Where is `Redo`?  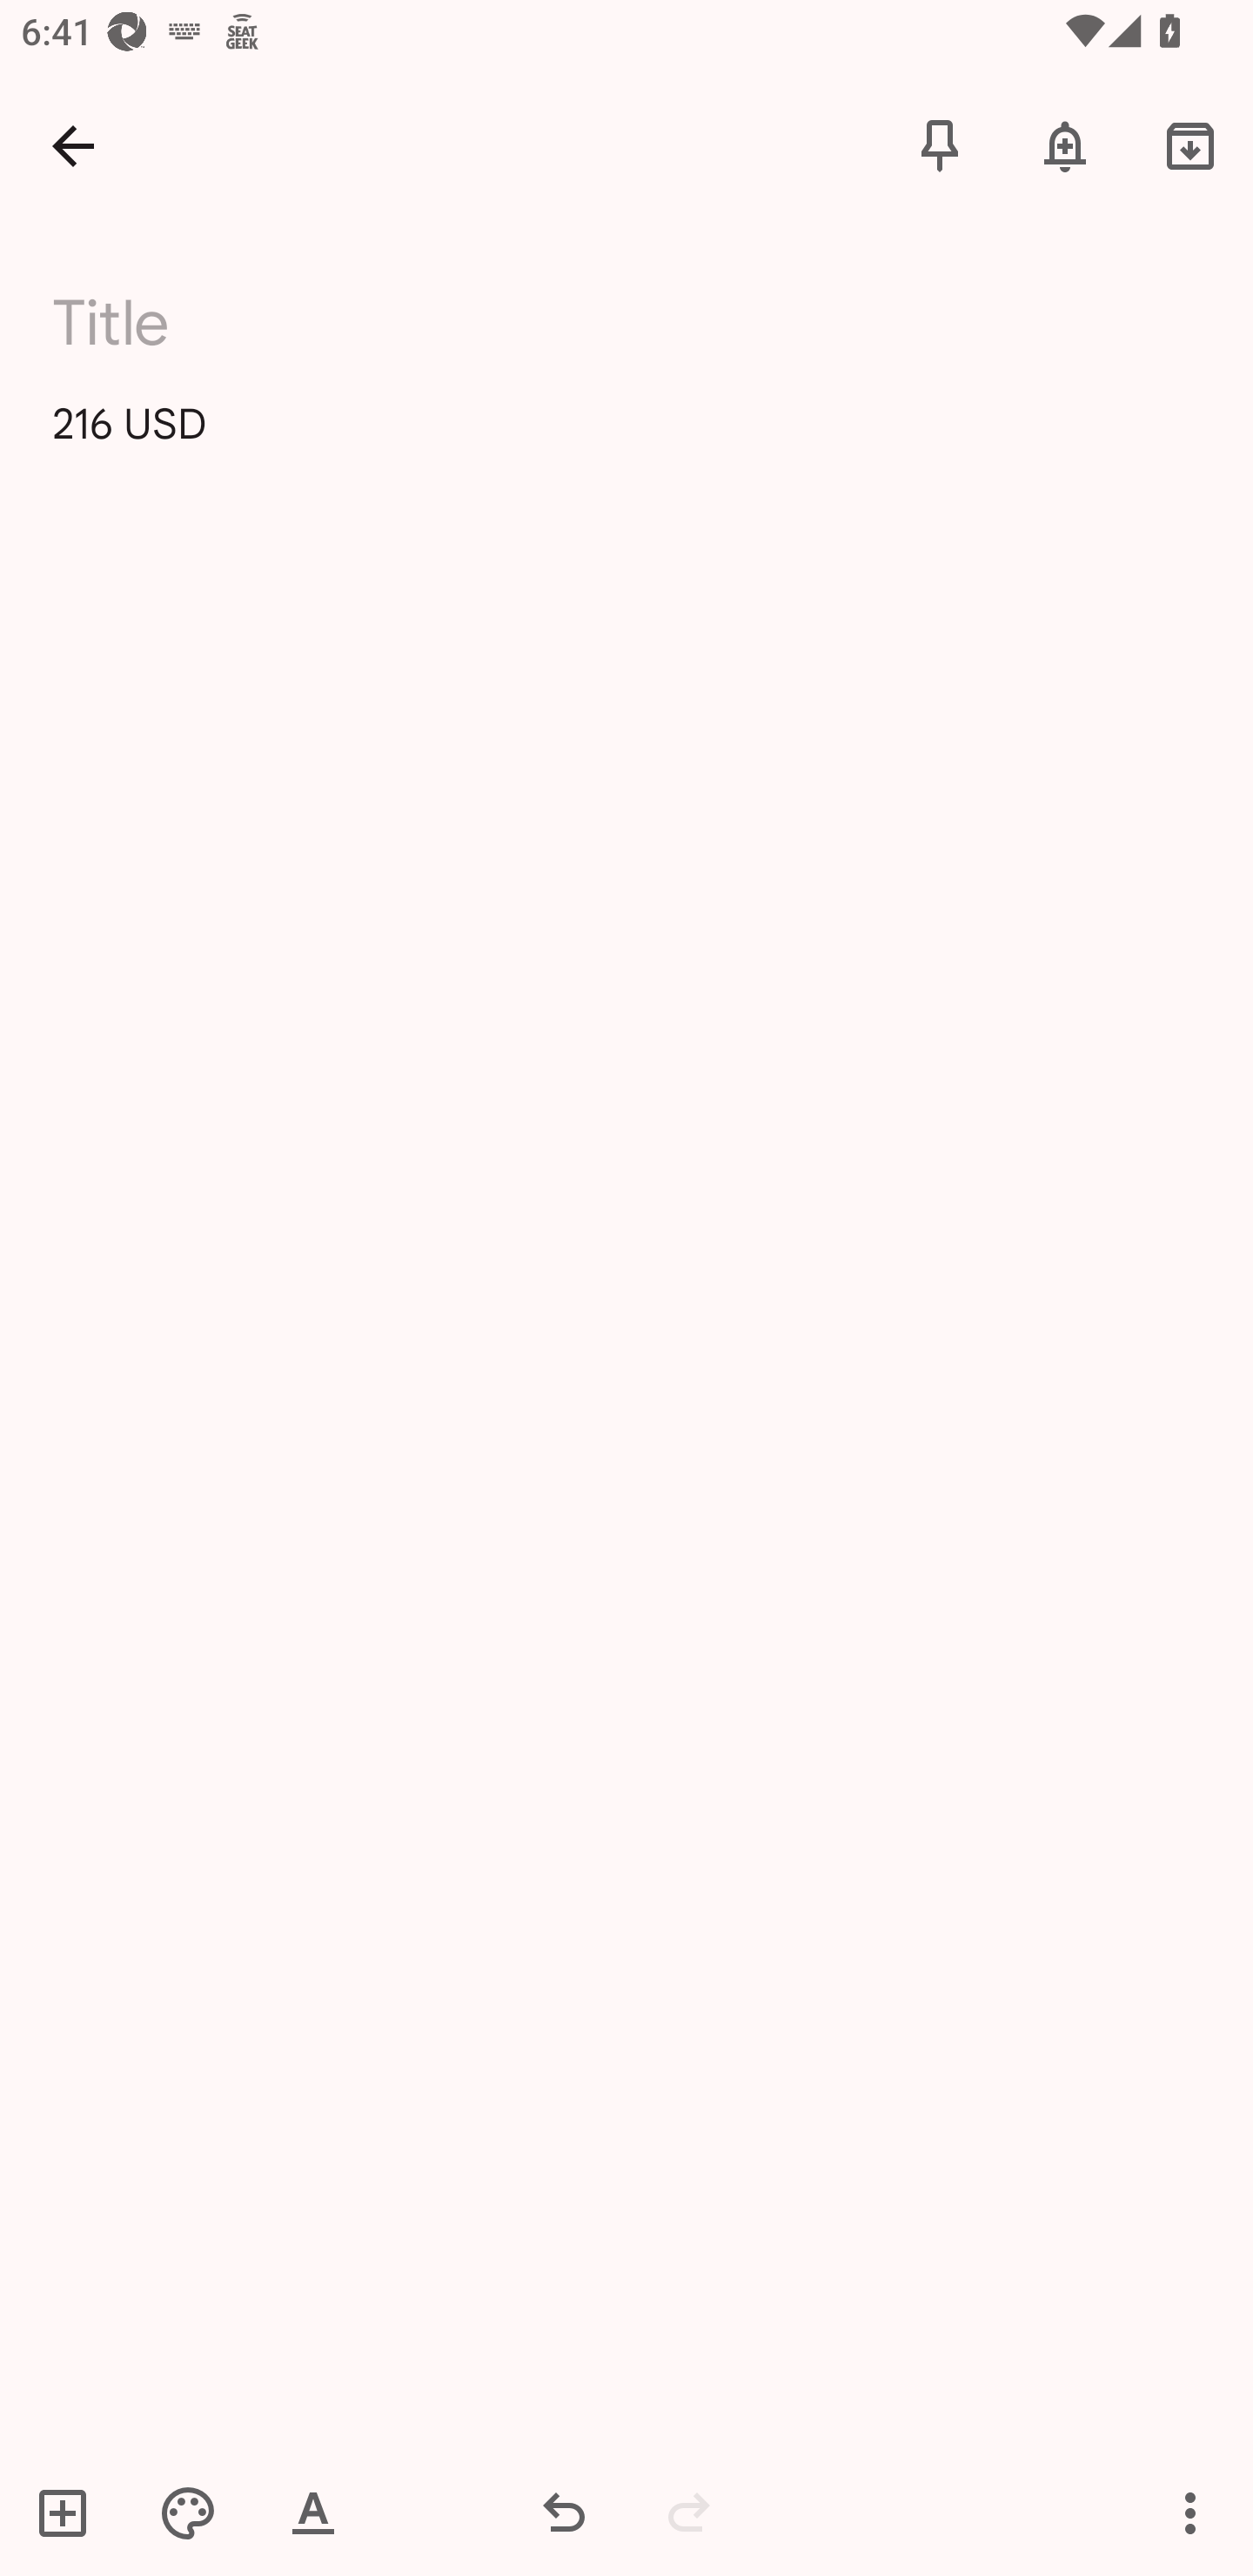
Redo is located at coordinates (689, 2512).